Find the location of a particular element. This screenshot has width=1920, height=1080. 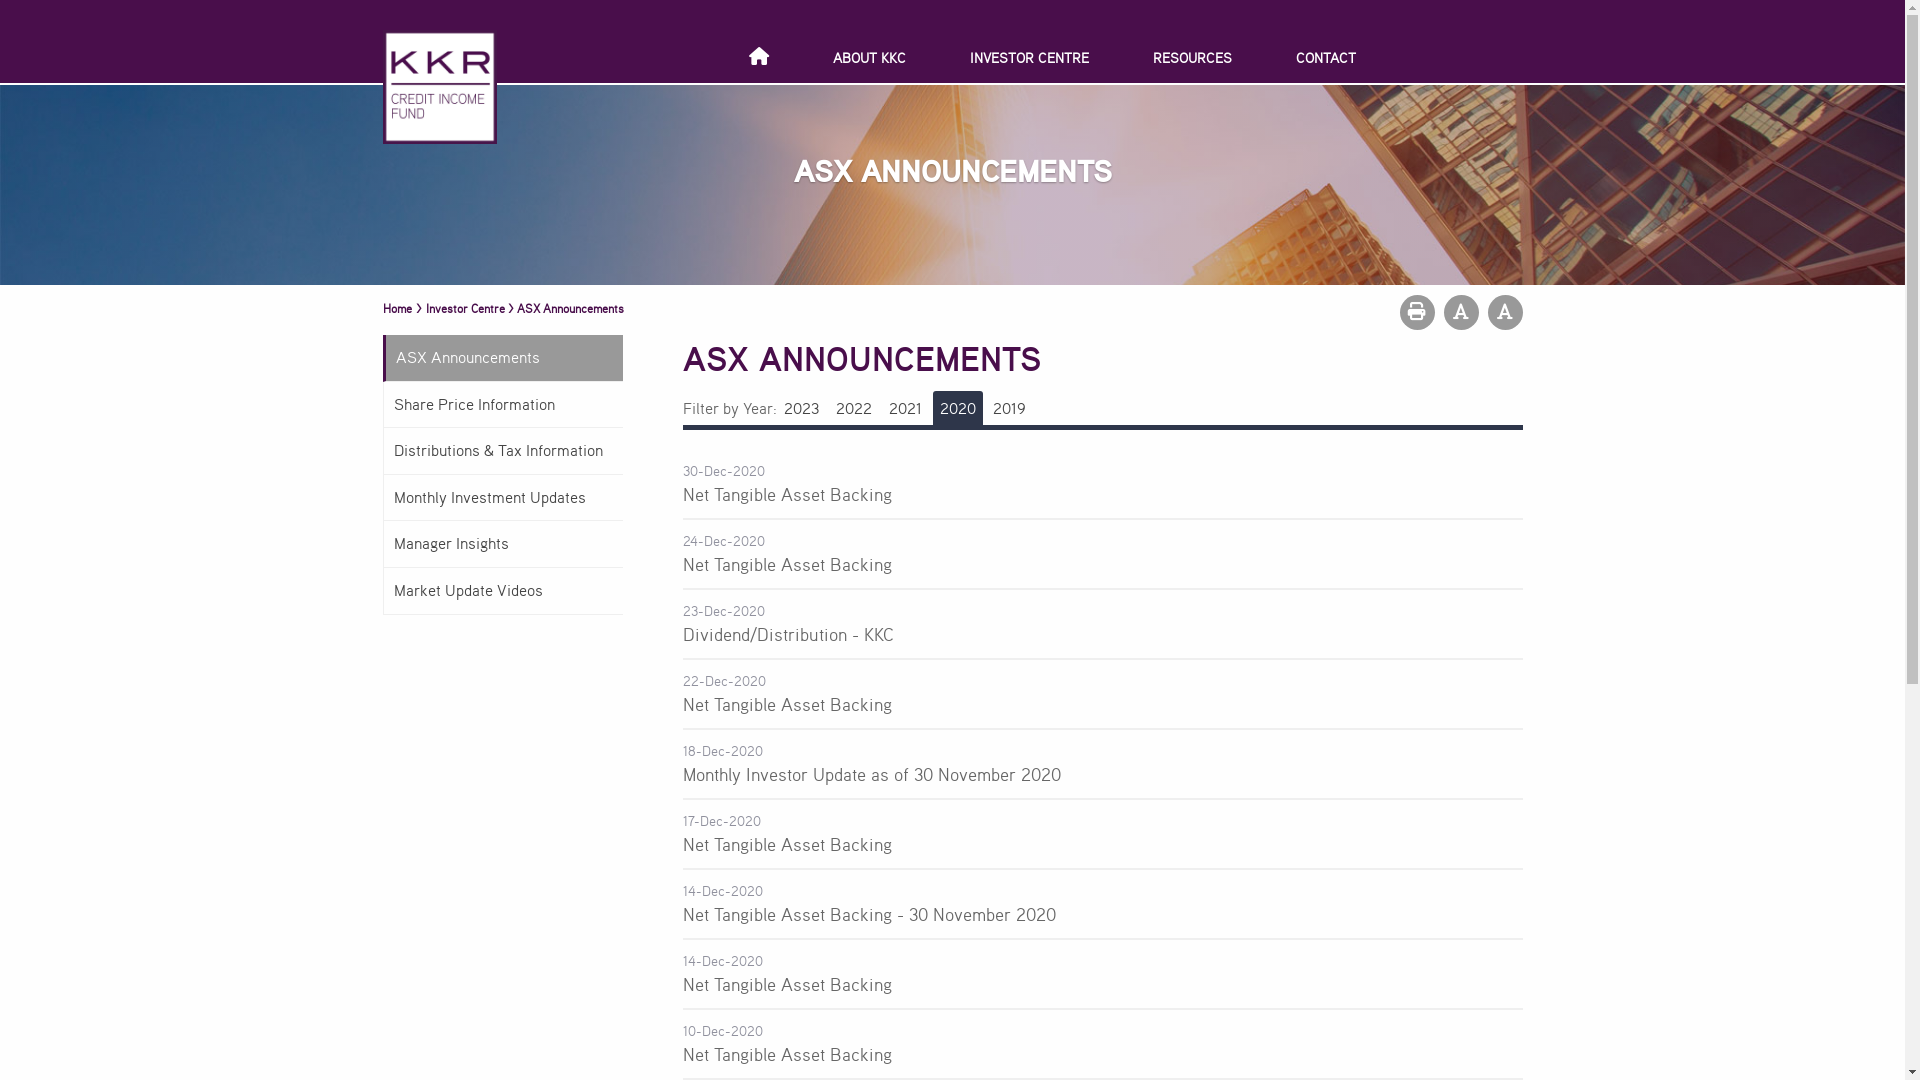

Net Tangible Asset Backing is located at coordinates (786, 494).